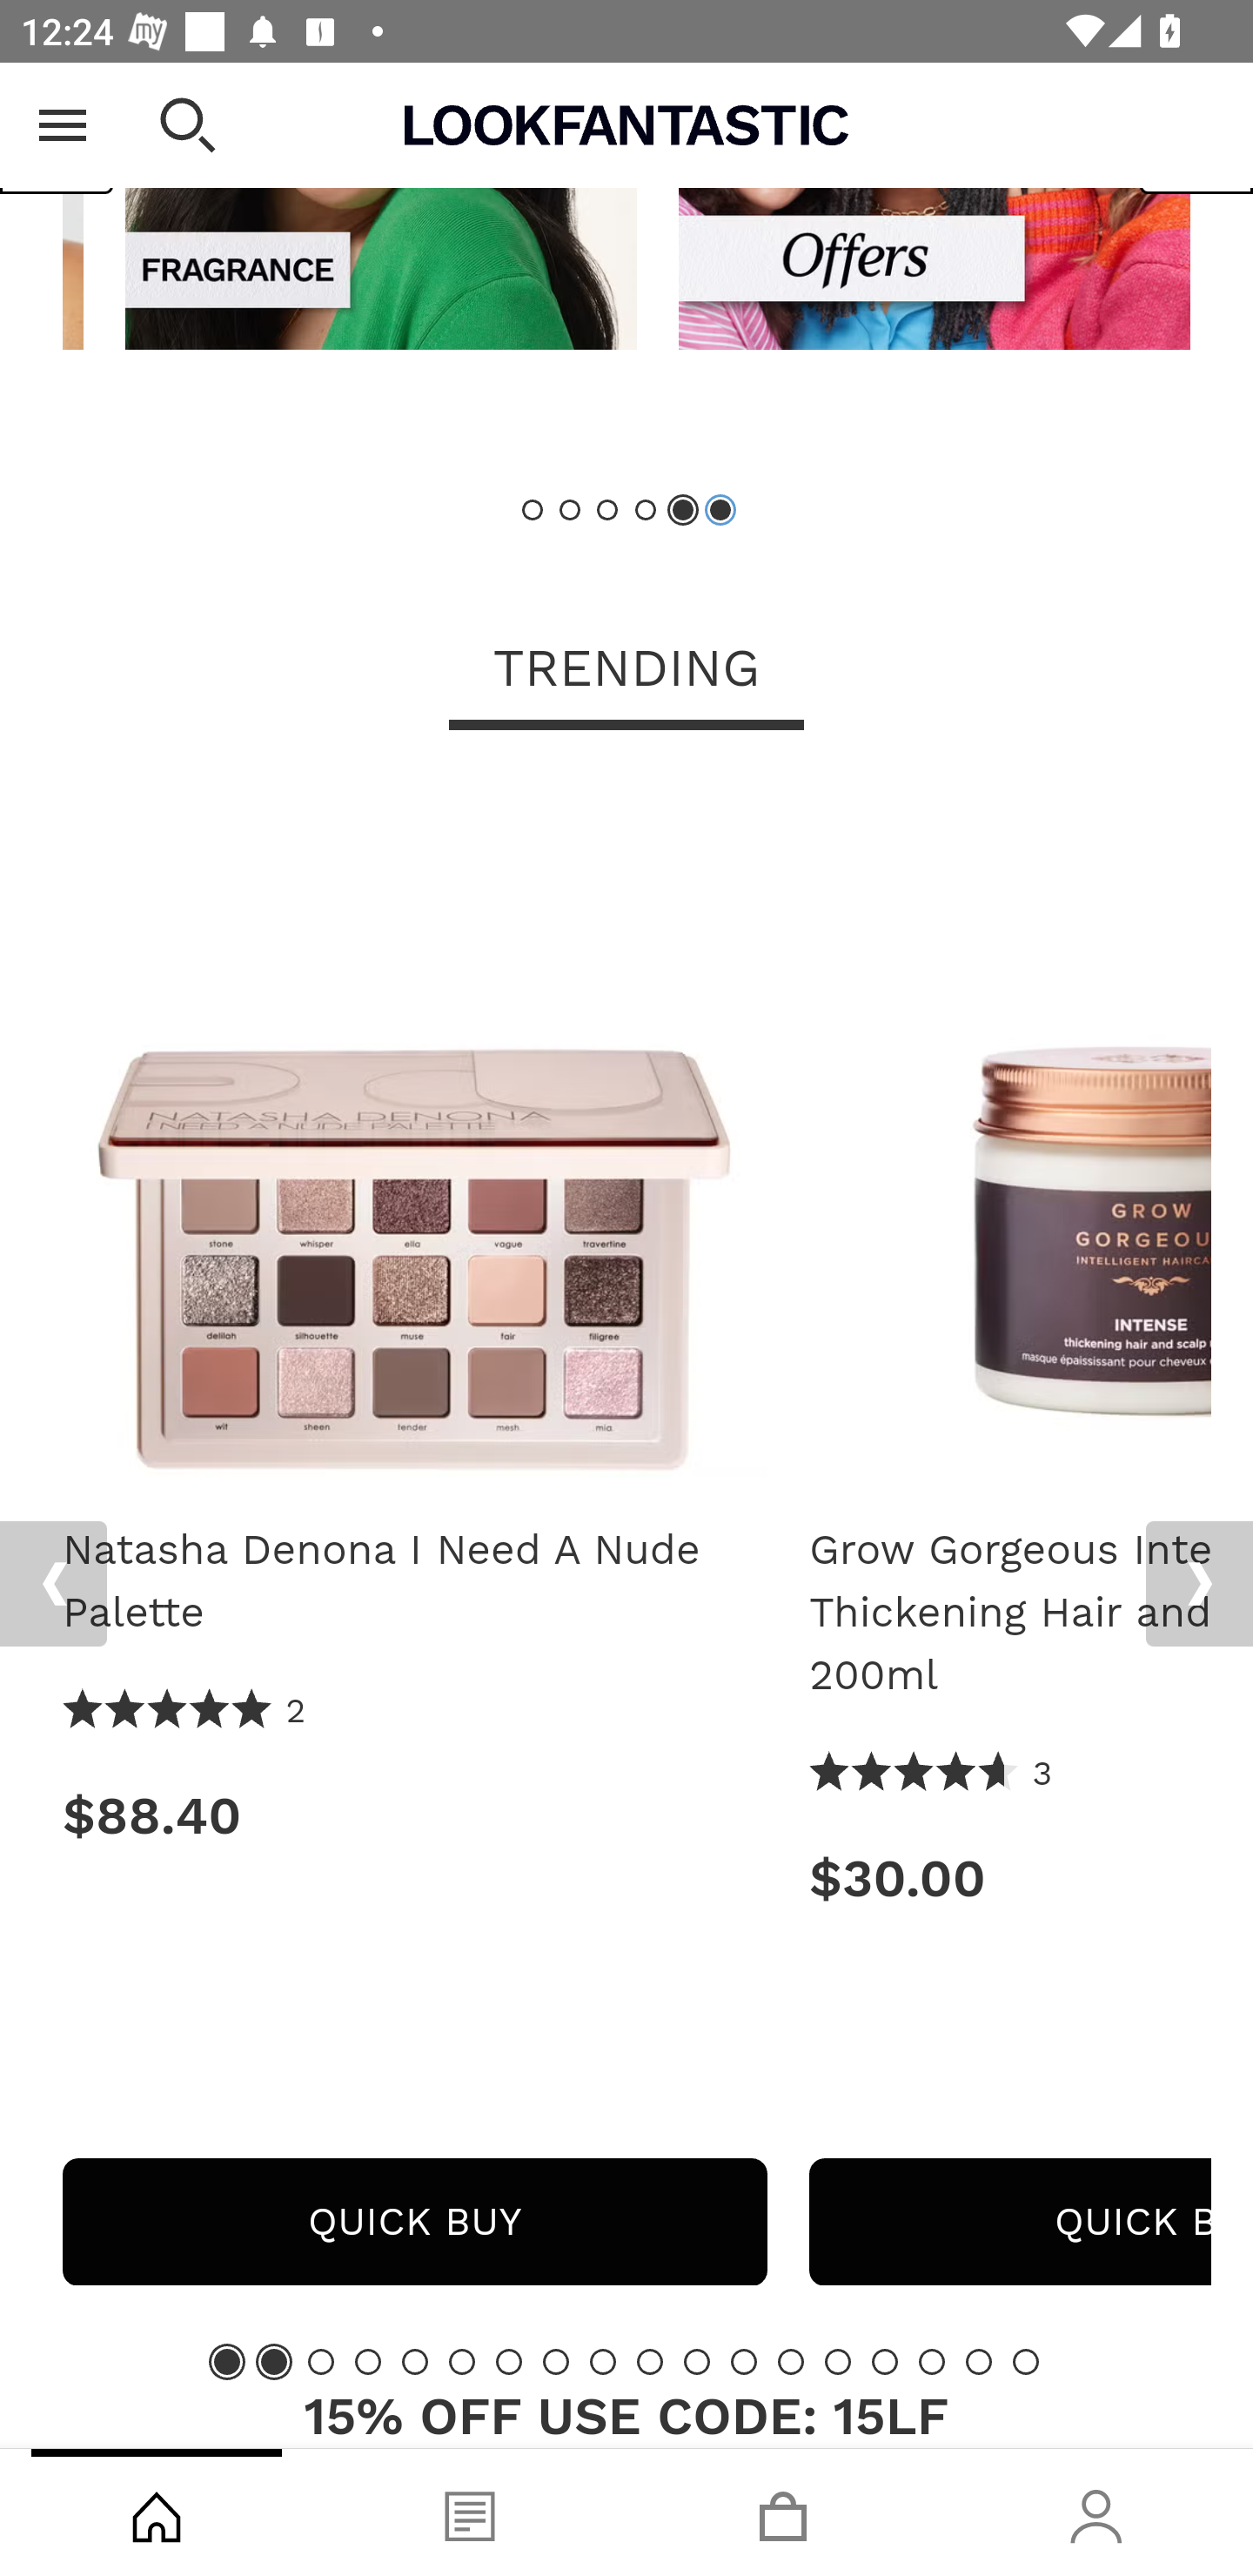 The width and height of the screenshot is (1253, 2576). Describe the element at coordinates (227, 2360) in the screenshot. I see `Showing Slide 1 (Current Item)` at that location.